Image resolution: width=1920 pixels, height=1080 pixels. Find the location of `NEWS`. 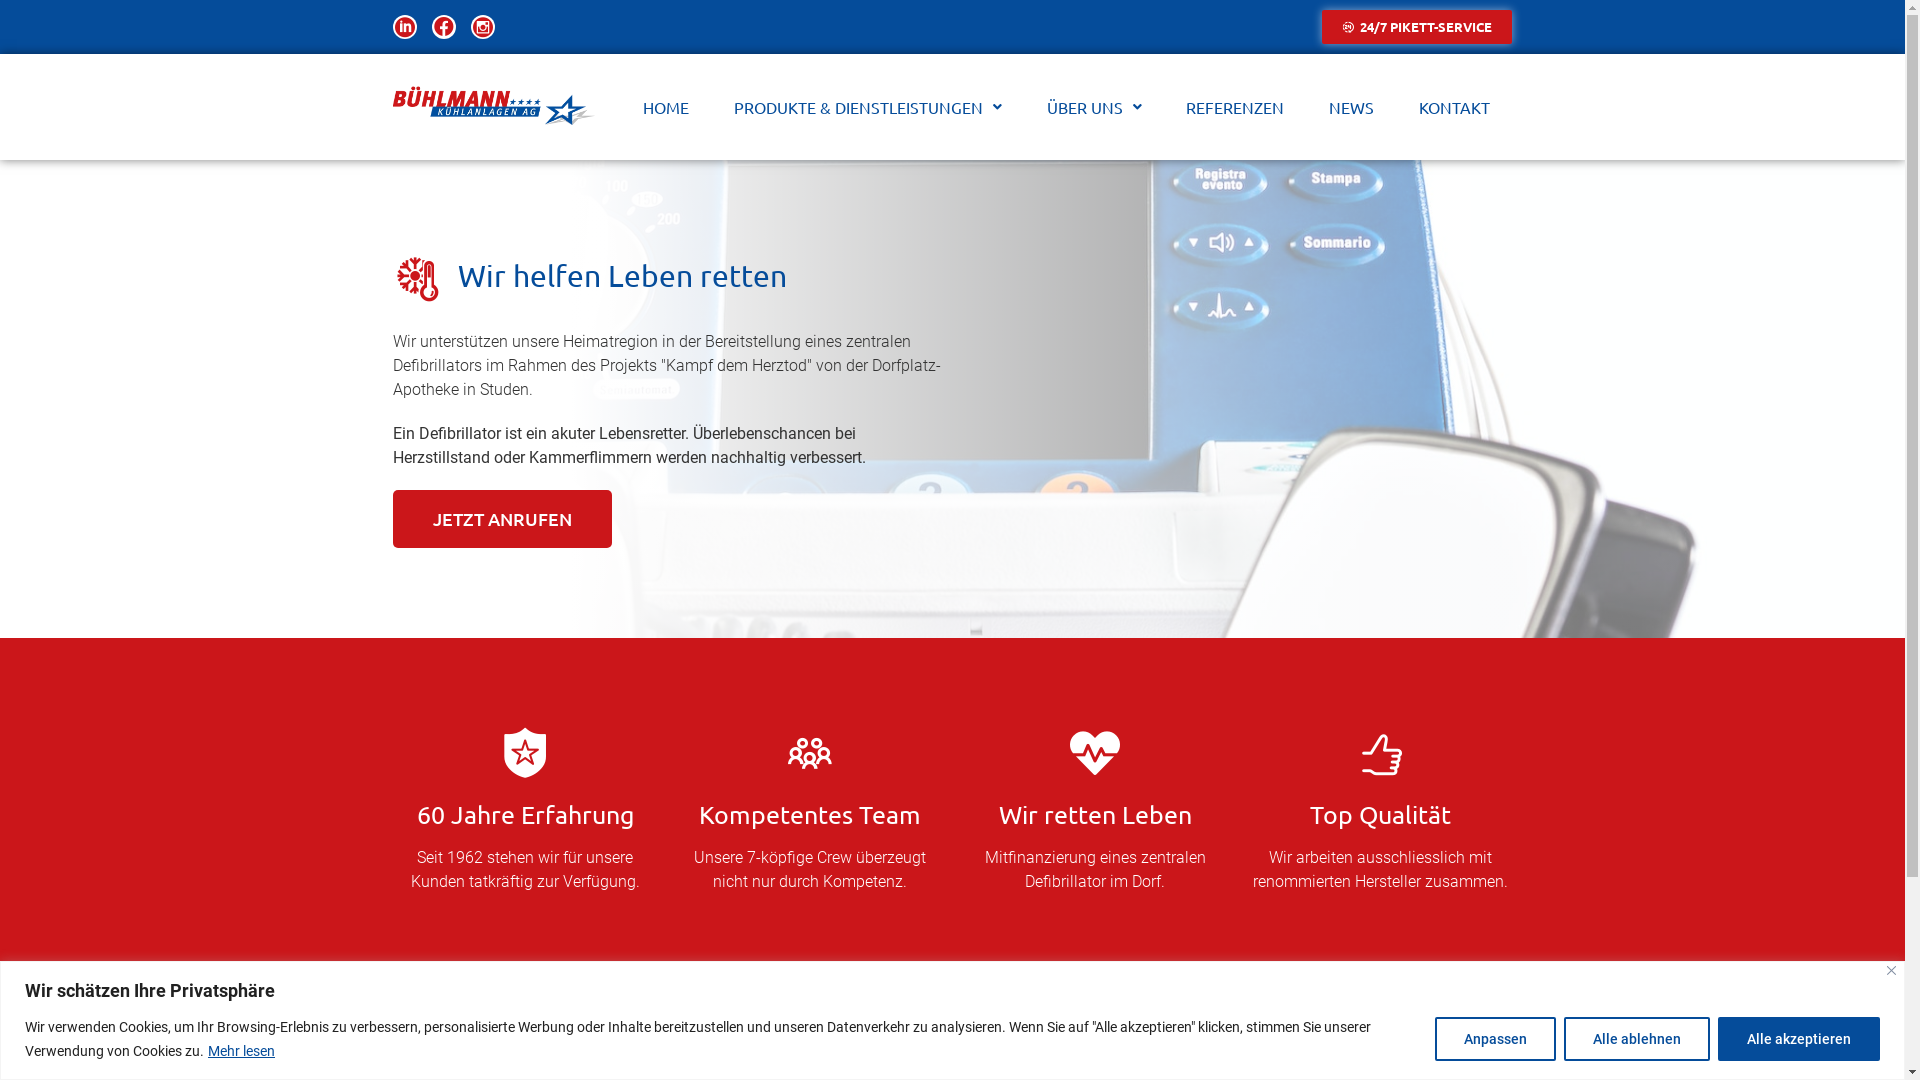

NEWS is located at coordinates (1352, 107).